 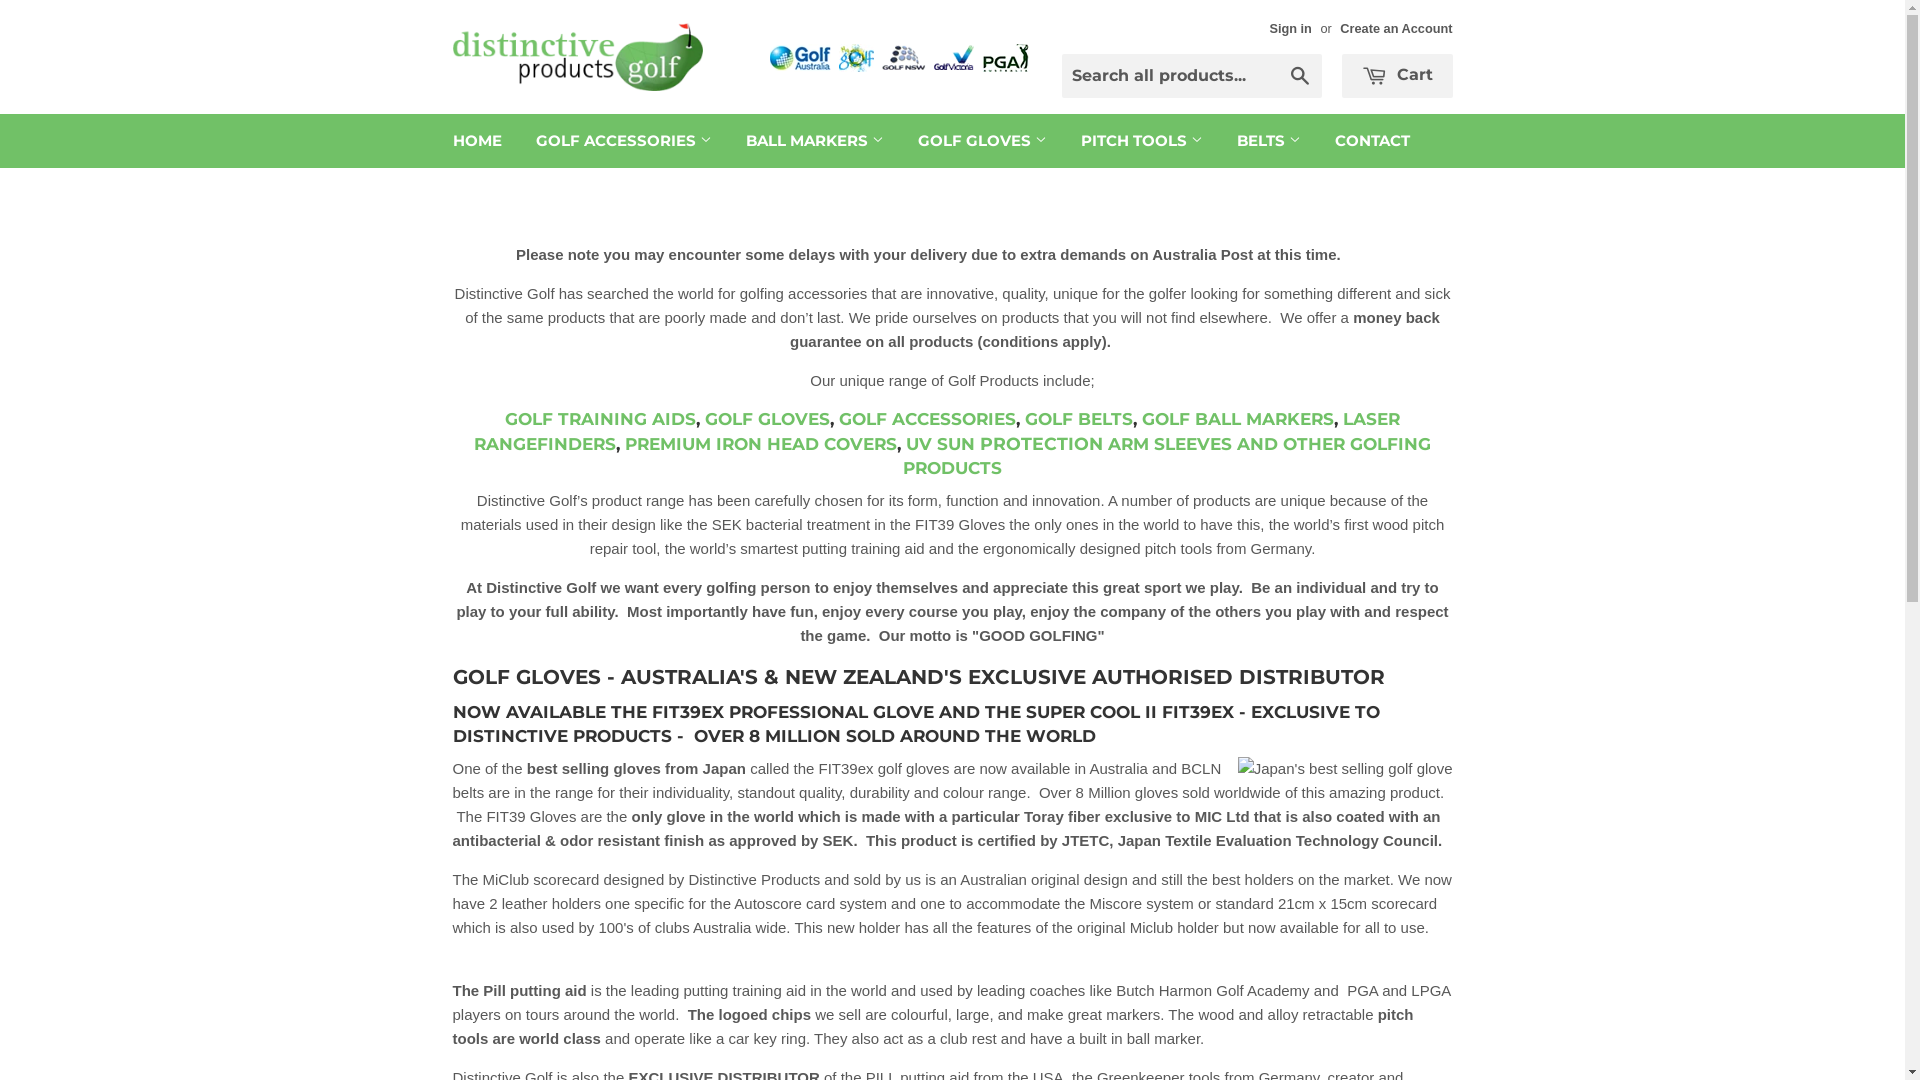 What do you see at coordinates (1238, 419) in the screenshot?
I see `GOLF BALL MARKERS` at bounding box center [1238, 419].